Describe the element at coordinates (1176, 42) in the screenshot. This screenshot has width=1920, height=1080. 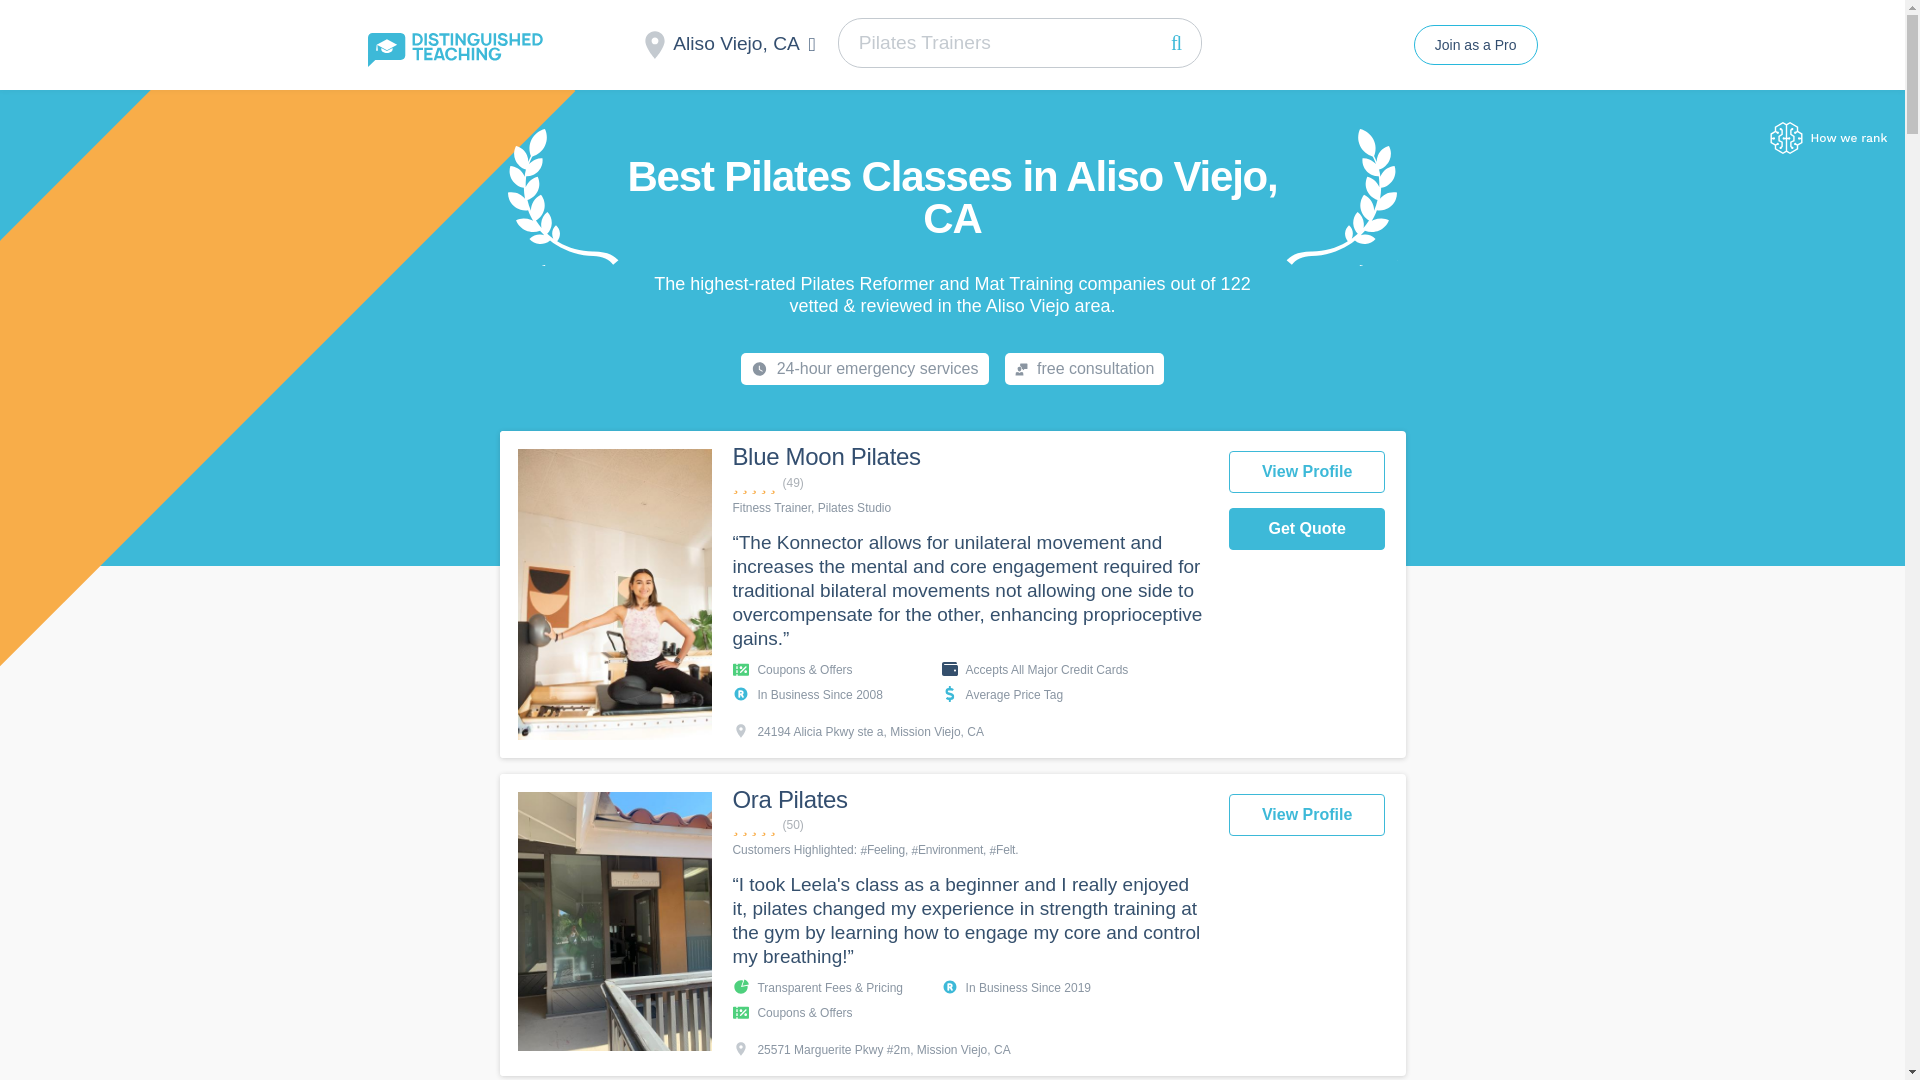
I see `Search` at that location.